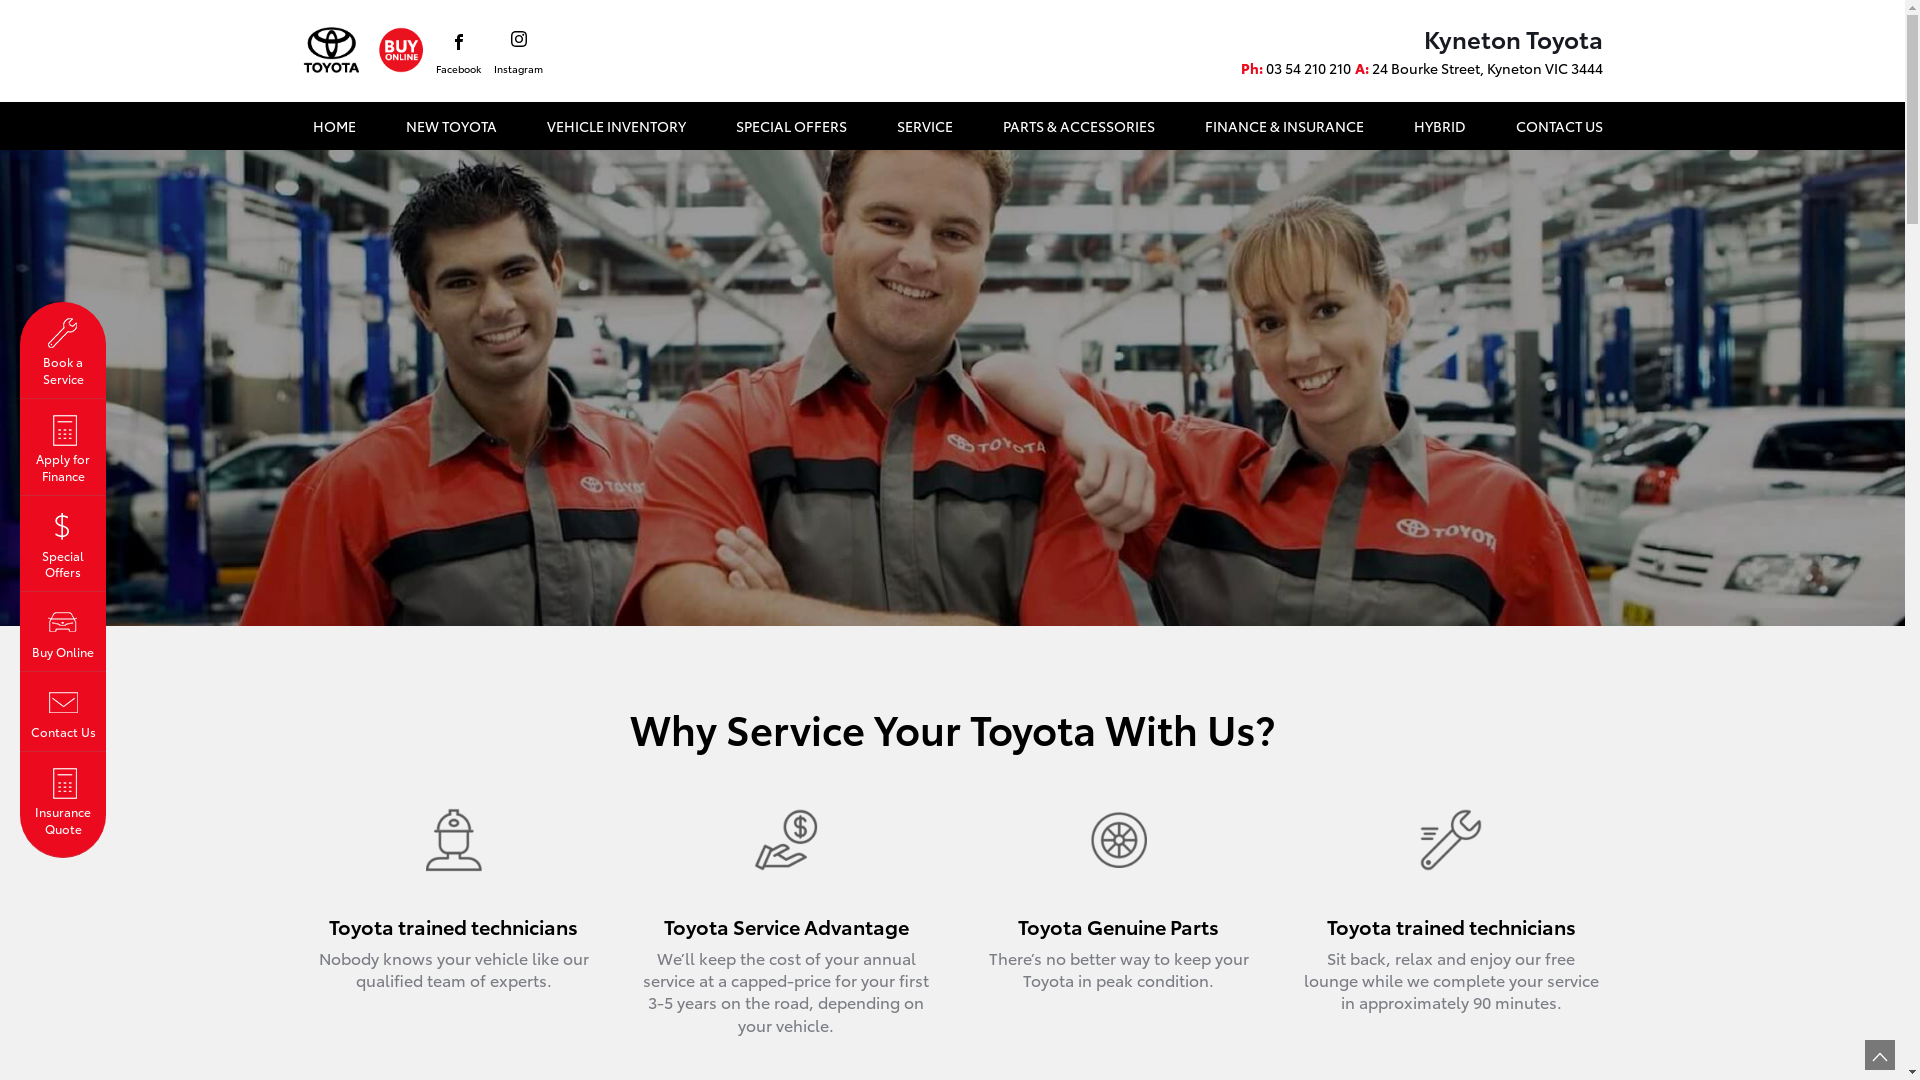 The image size is (1920, 1080). I want to click on NEW TOYOTA, so click(451, 126).